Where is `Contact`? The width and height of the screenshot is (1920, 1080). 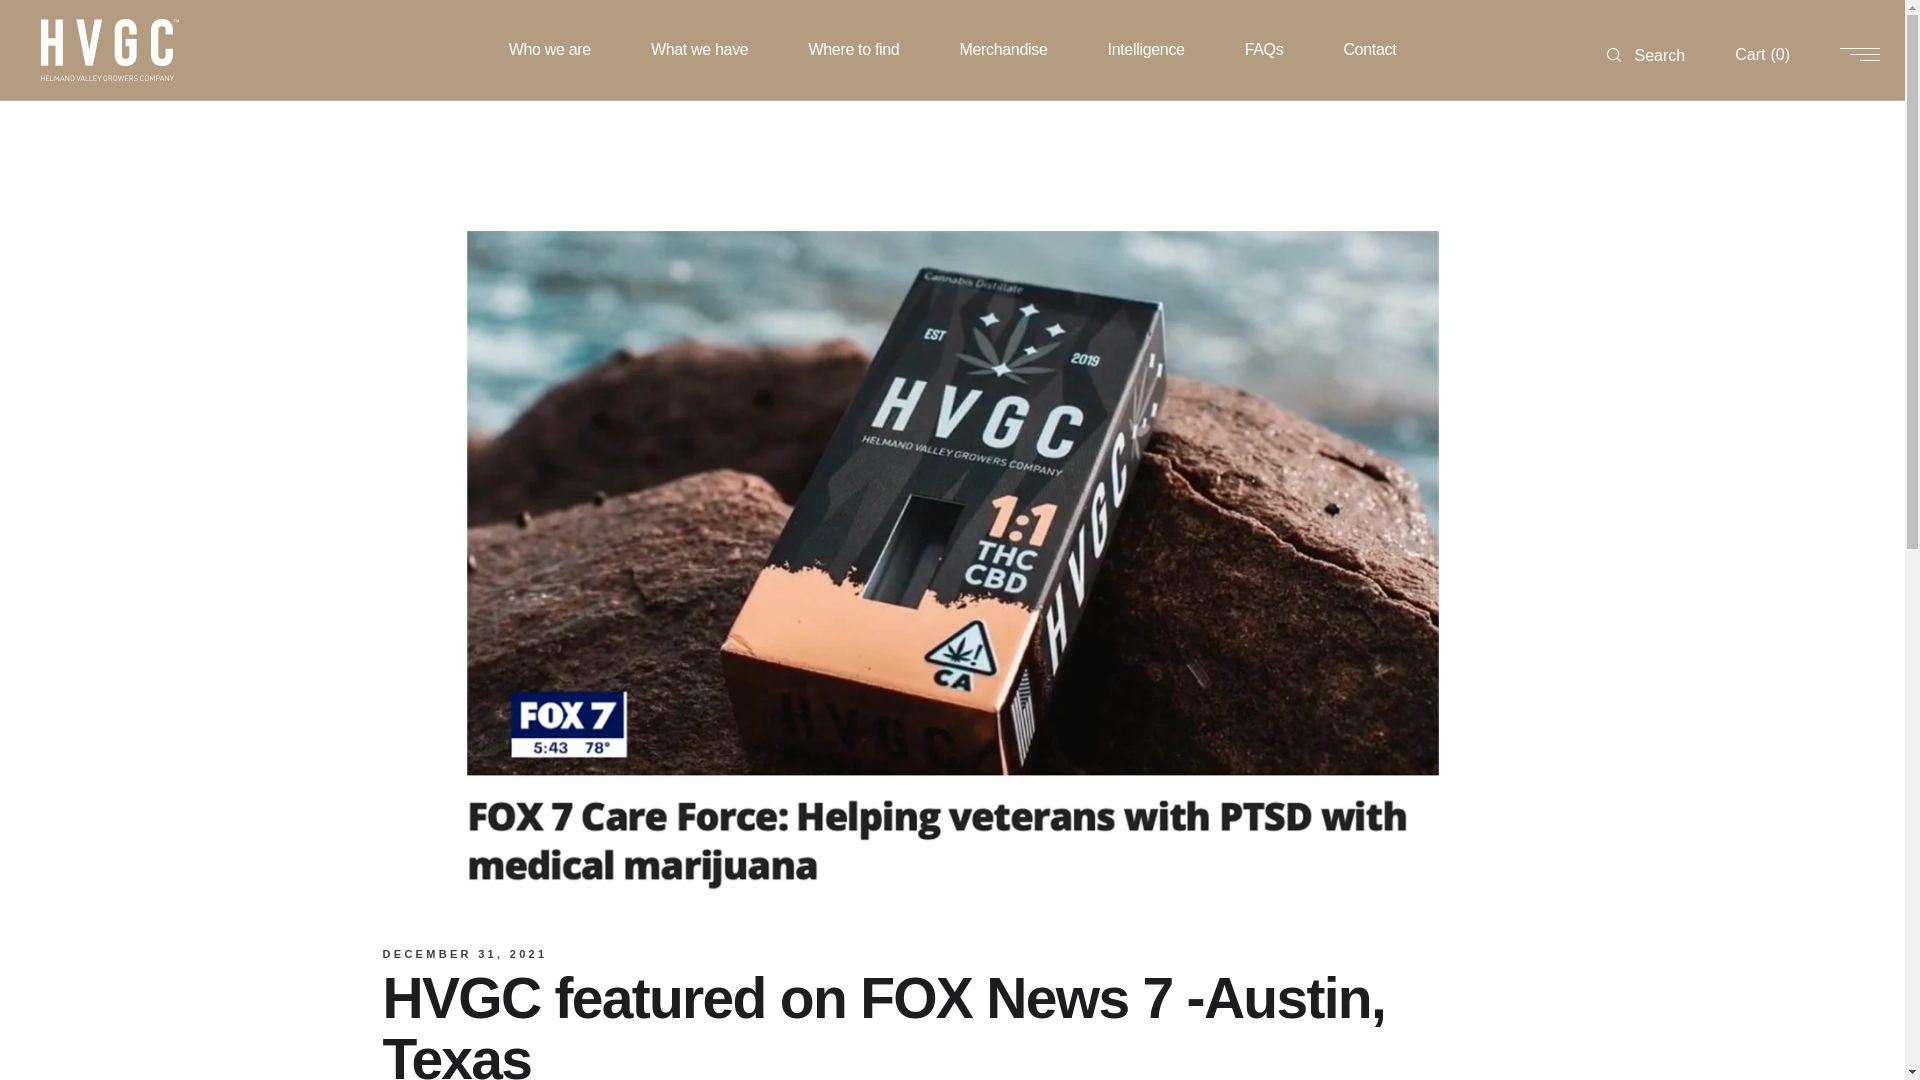 Contact is located at coordinates (1370, 50).